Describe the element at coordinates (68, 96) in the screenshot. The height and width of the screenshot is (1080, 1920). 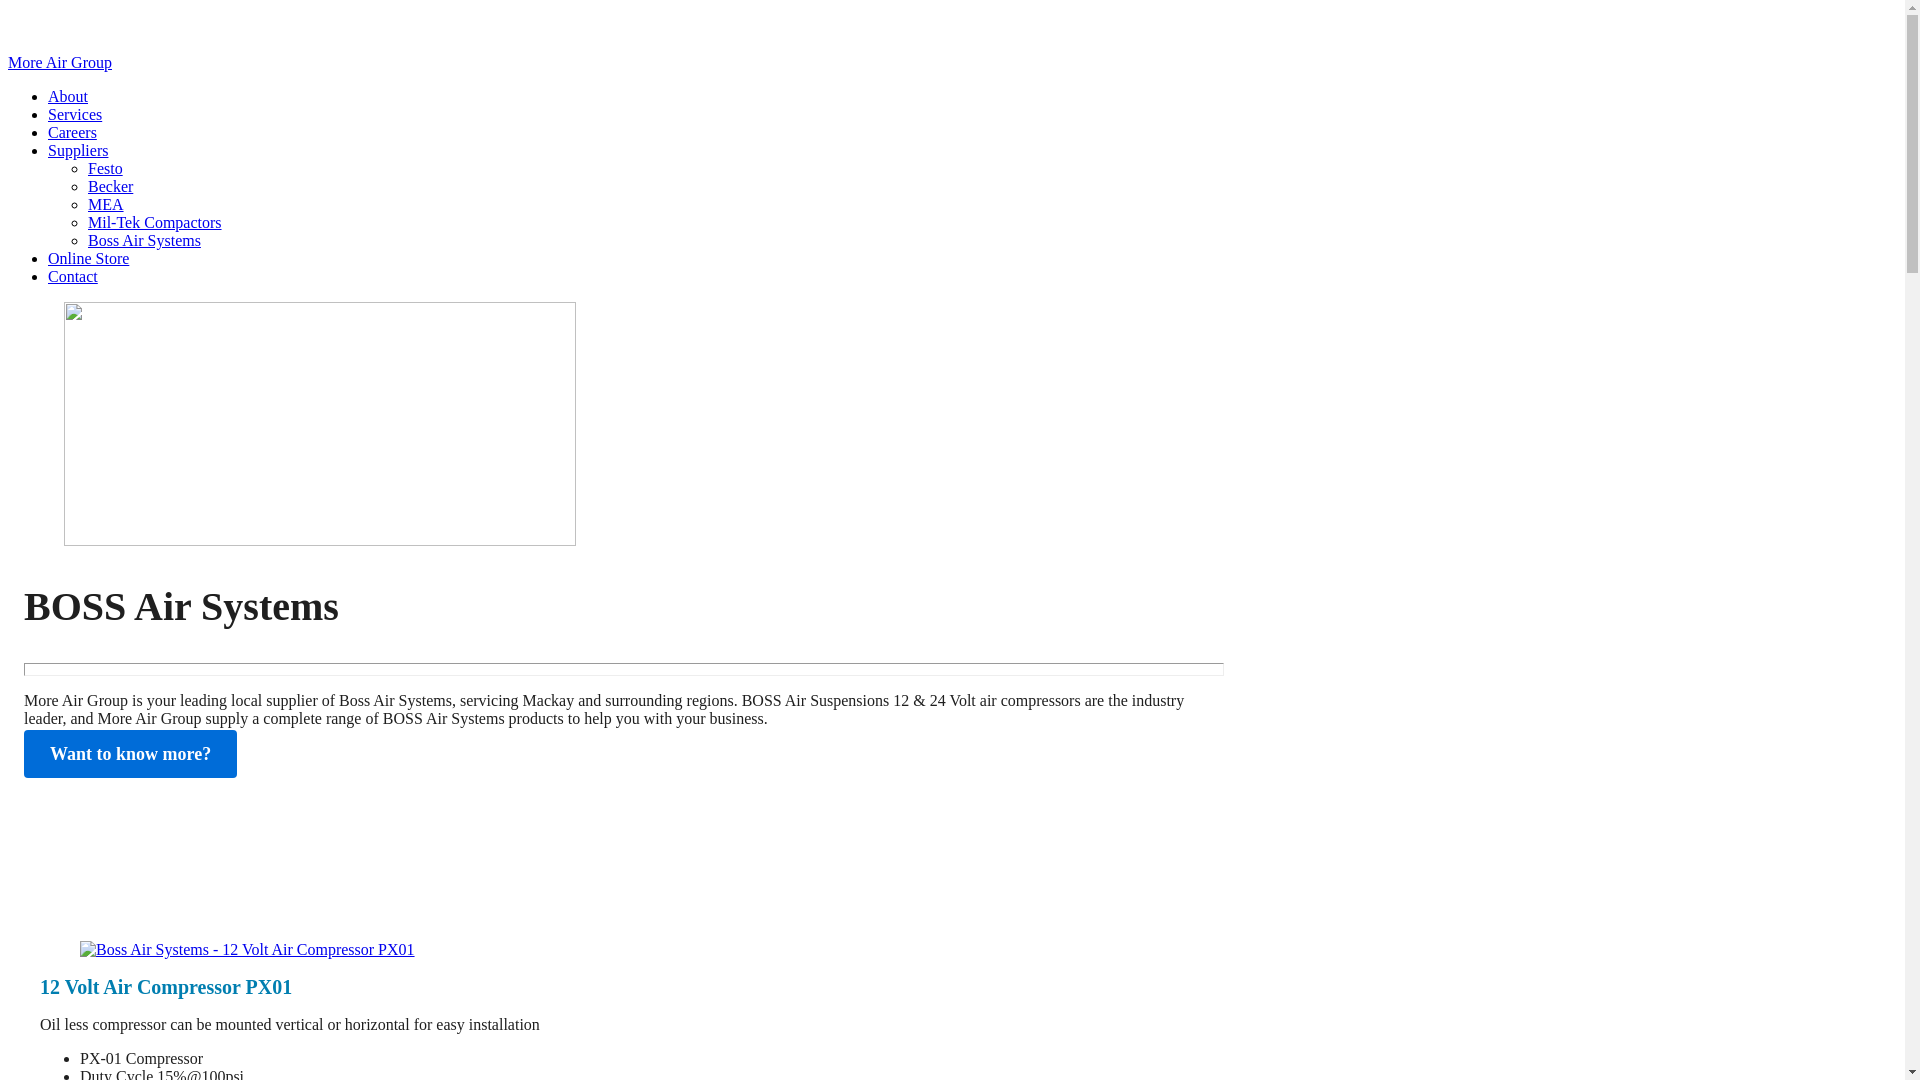
I see `About` at that location.